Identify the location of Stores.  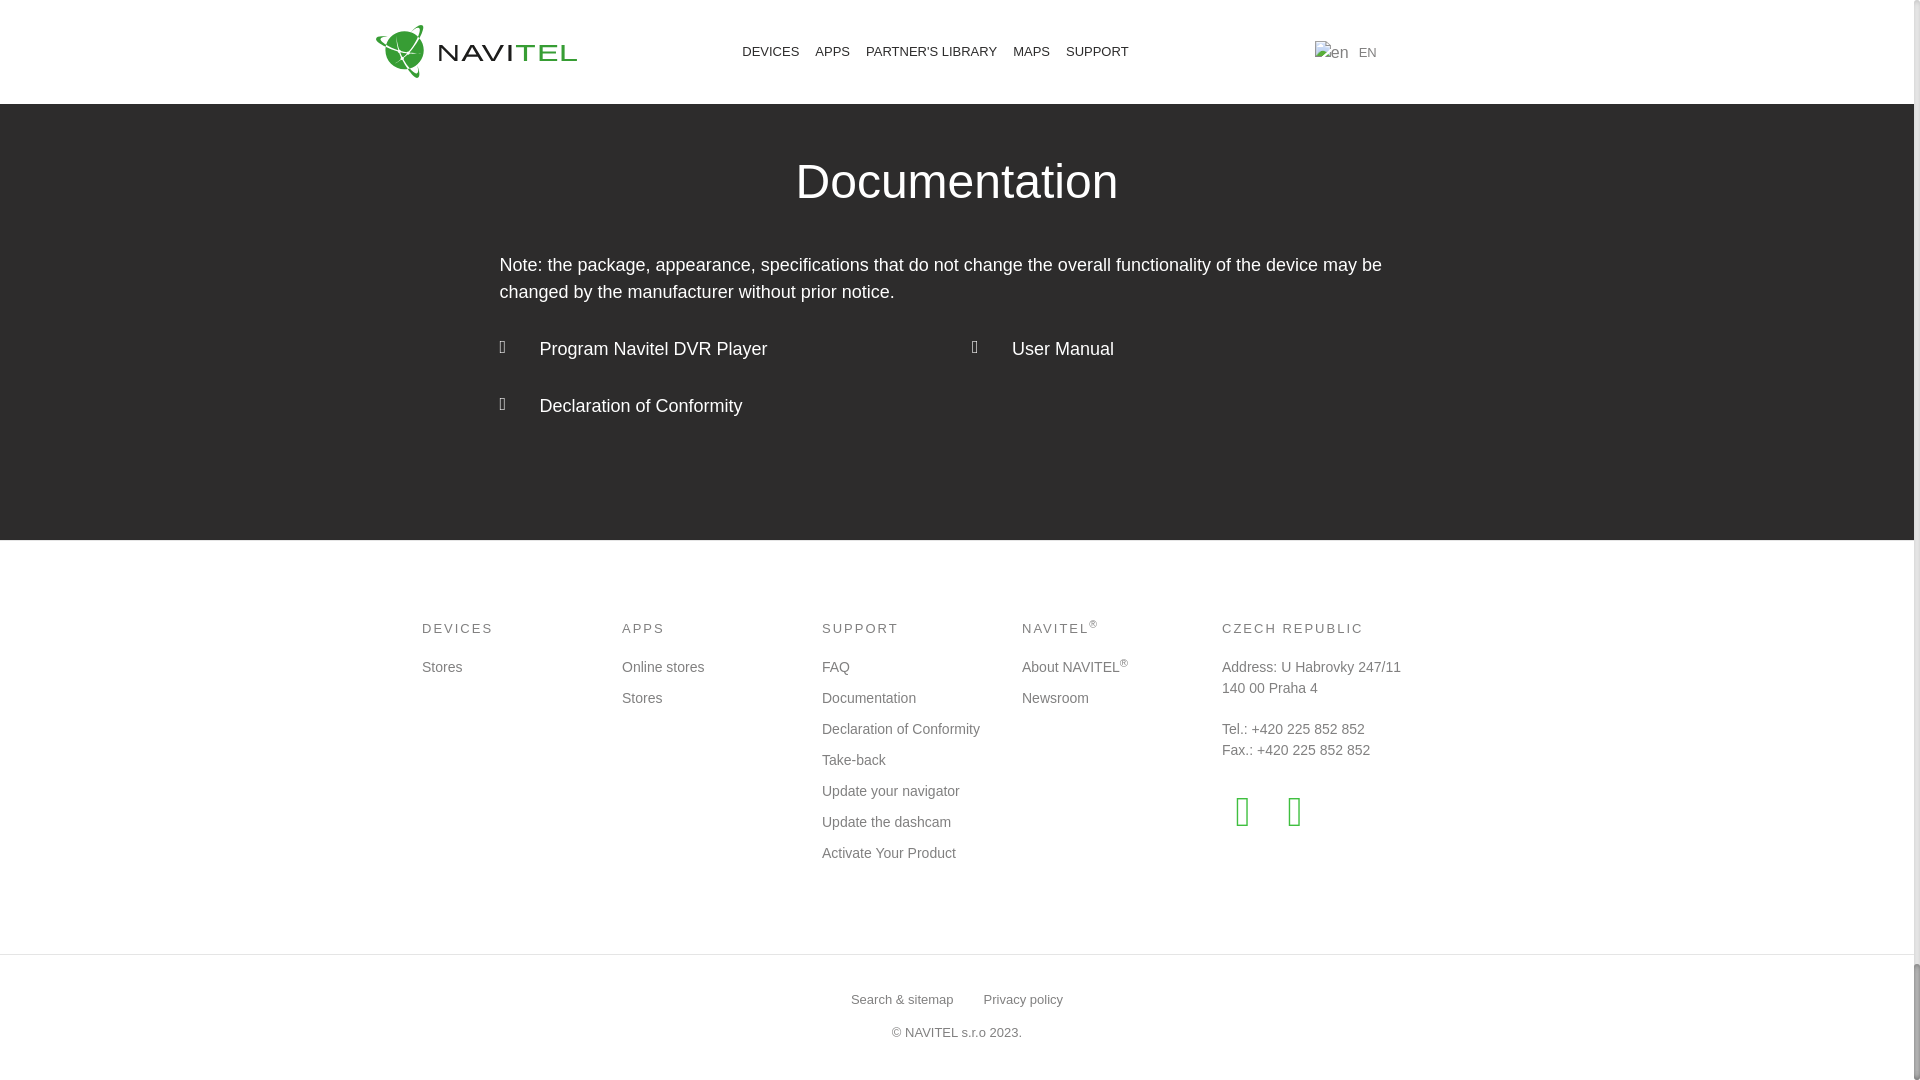
(442, 666).